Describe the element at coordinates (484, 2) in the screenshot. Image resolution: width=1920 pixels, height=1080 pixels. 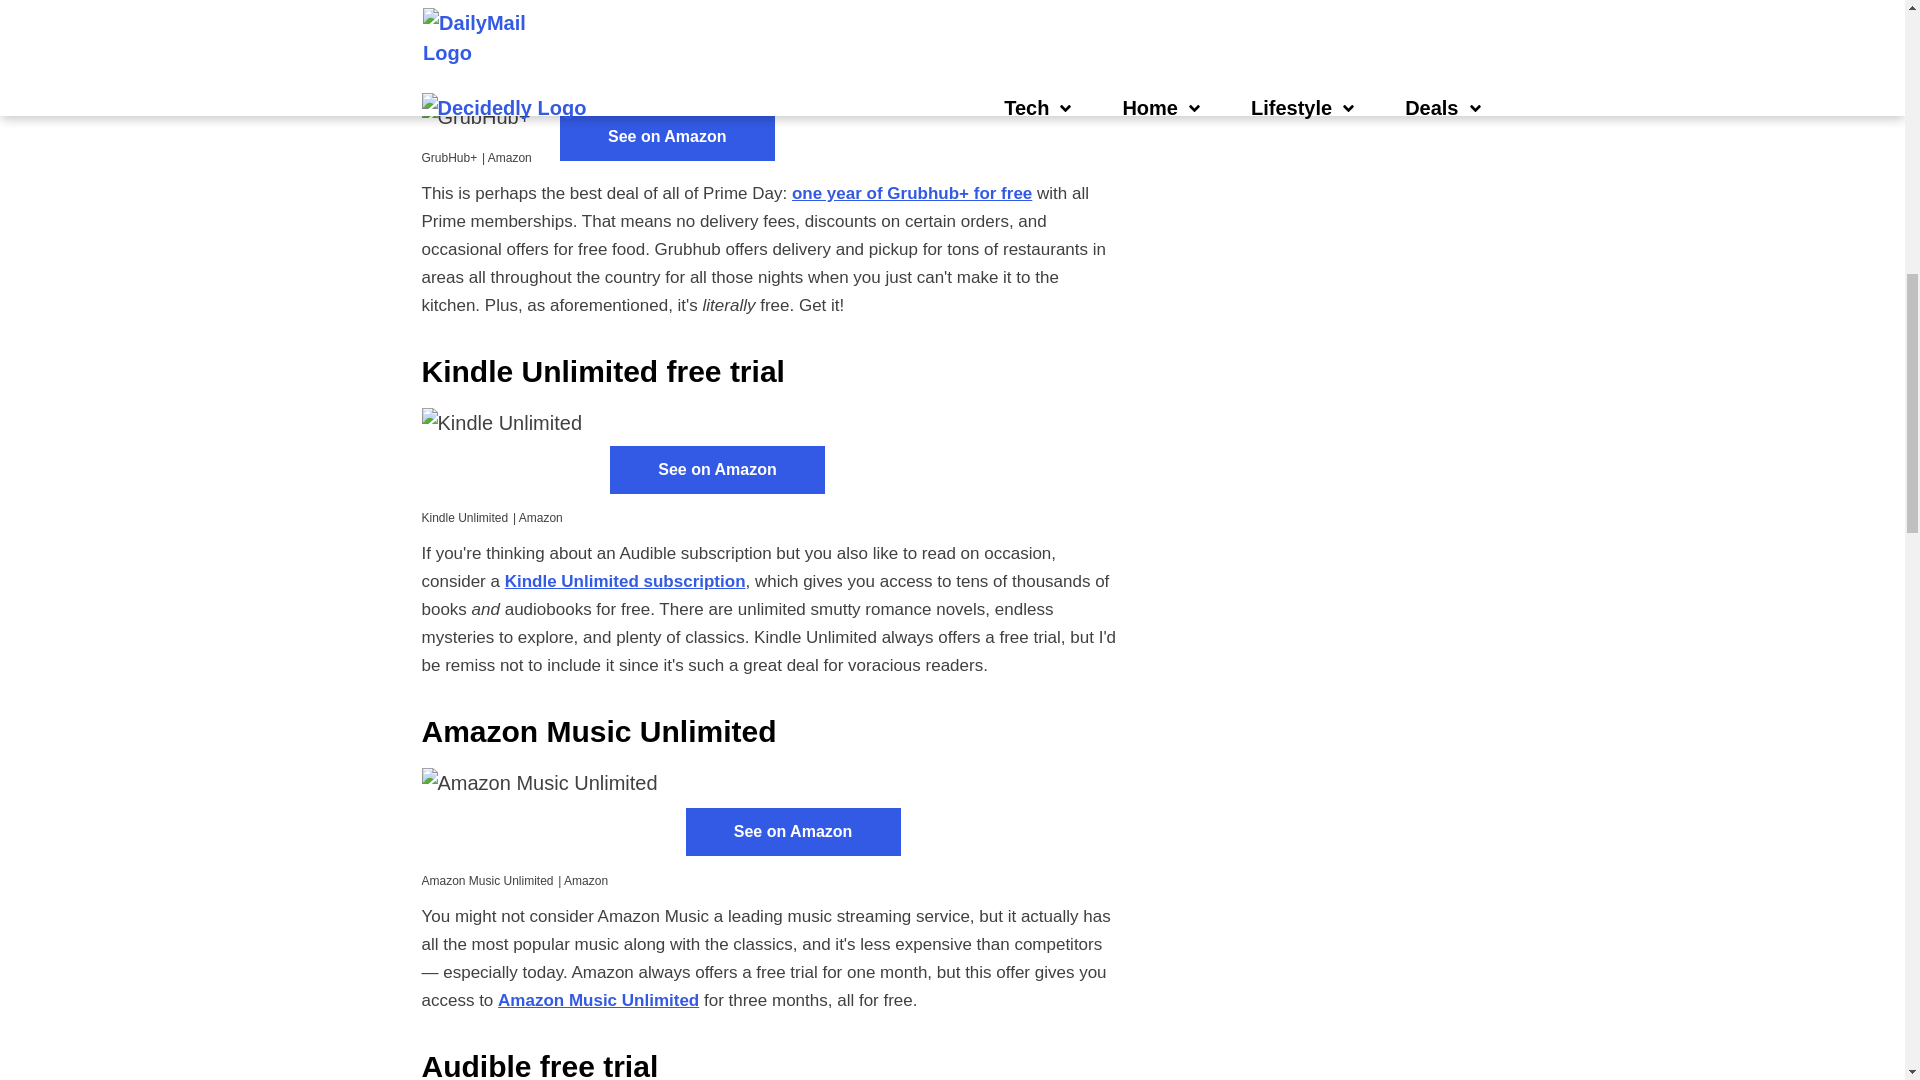
I see `Audible free trial` at that location.